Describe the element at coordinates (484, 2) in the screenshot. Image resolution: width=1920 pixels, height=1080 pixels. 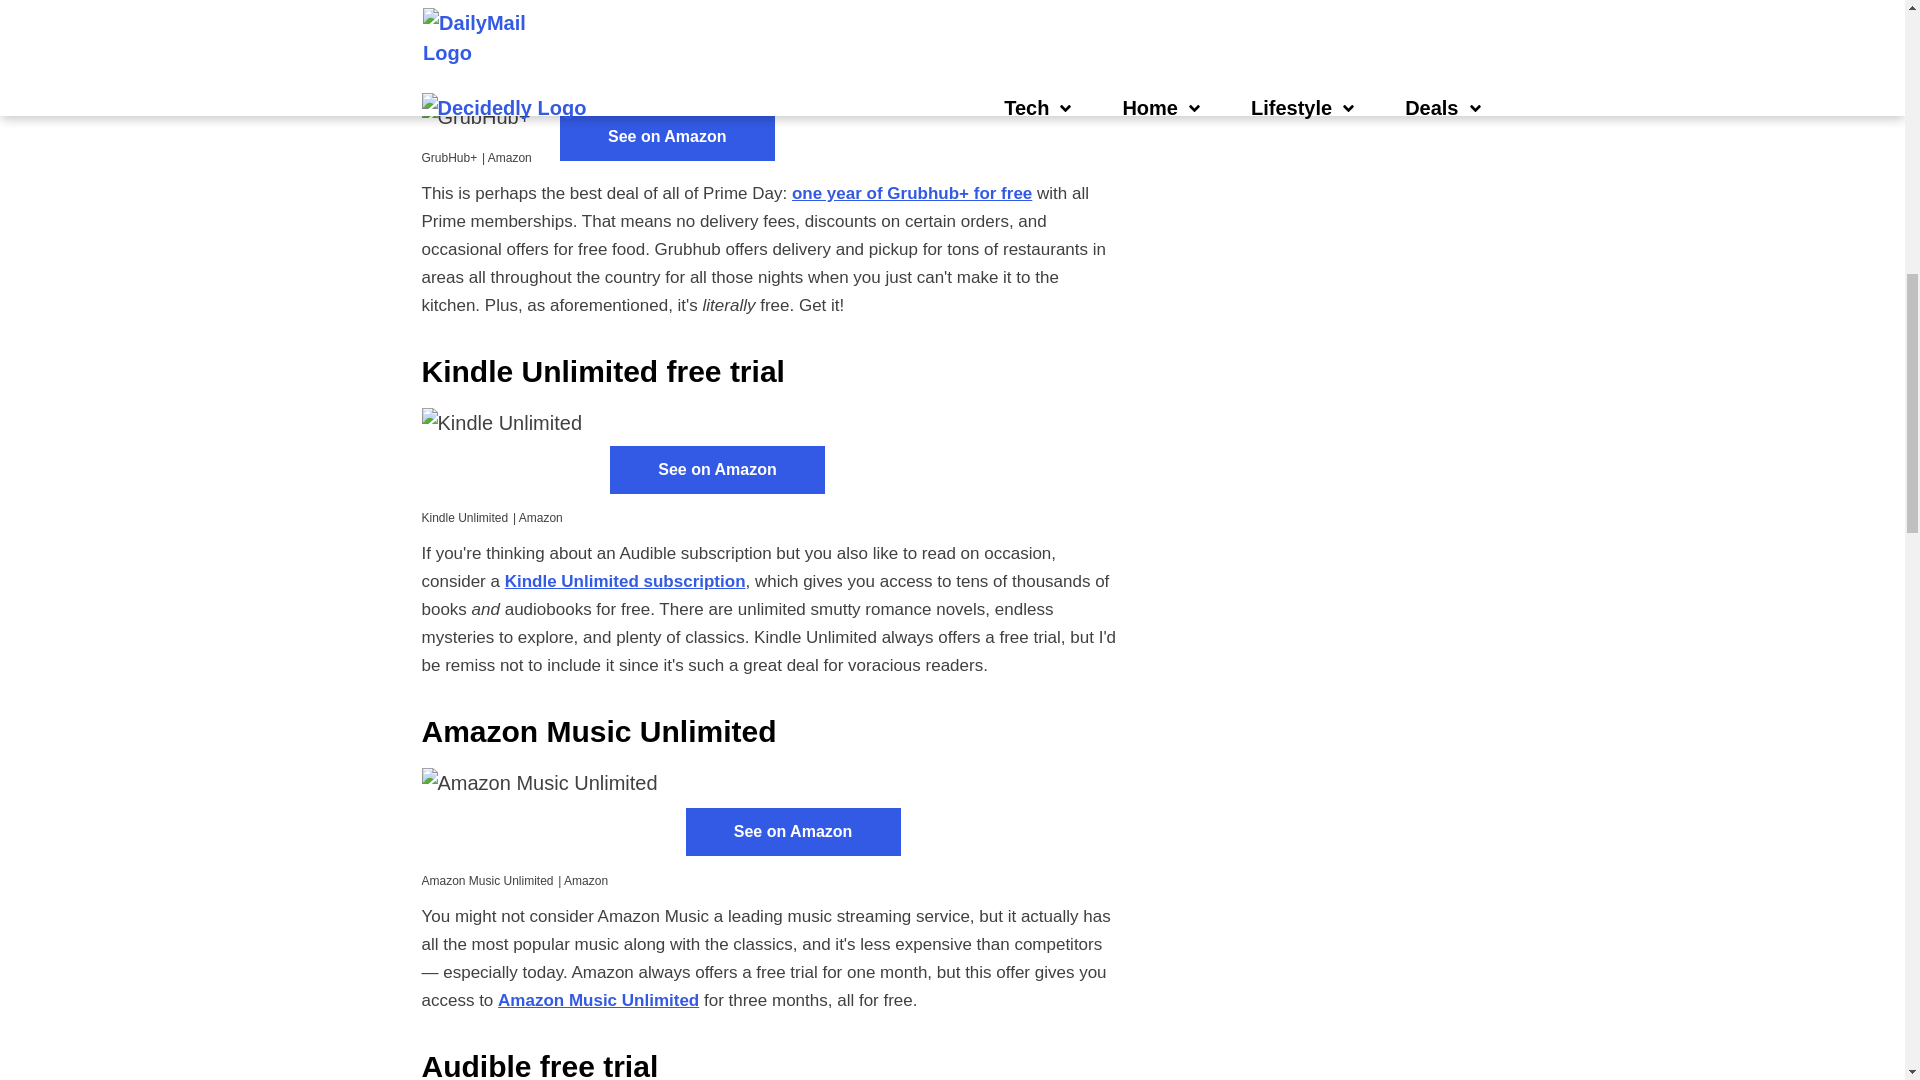
I see `Audible free trial` at that location.